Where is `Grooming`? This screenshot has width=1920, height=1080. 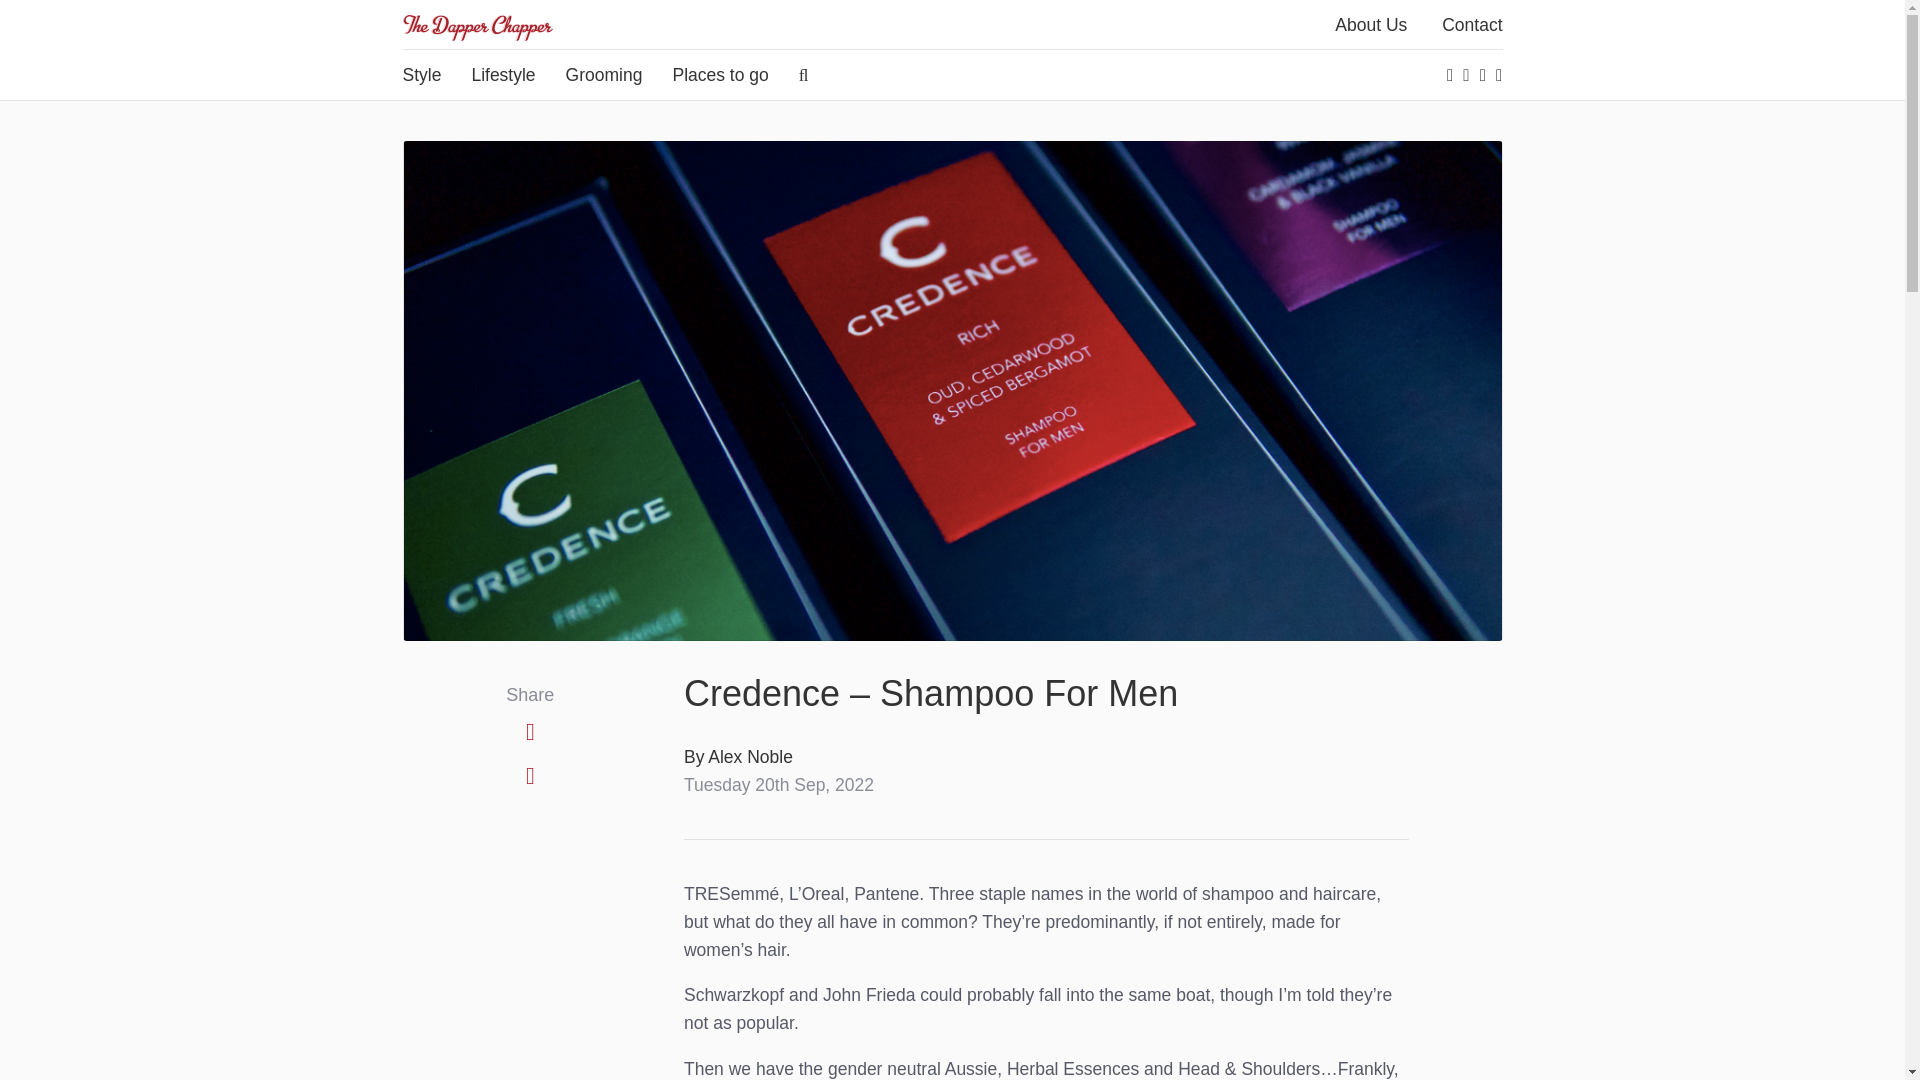
Grooming is located at coordinates (604, 74).